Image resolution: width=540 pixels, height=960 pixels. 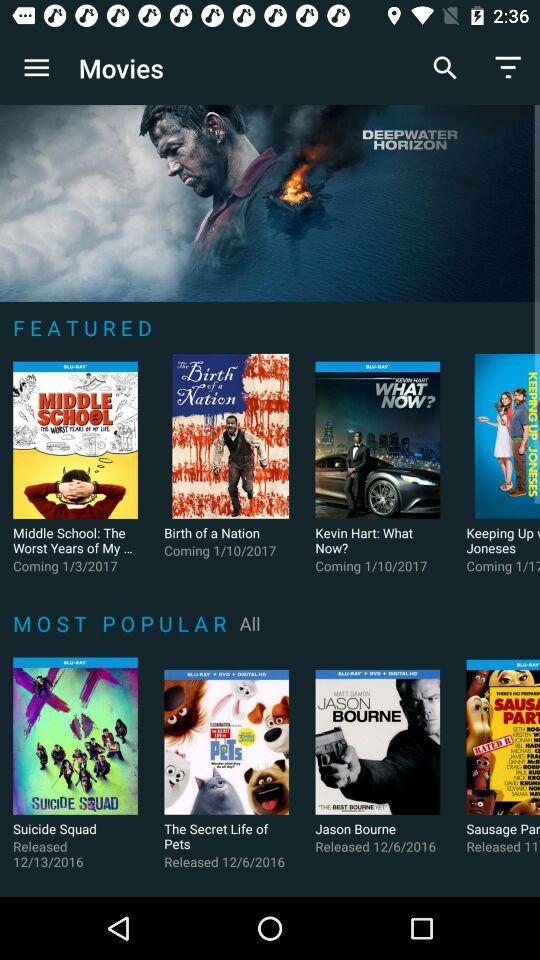 I want to click on turn on the item next to the m o s icon, so click(x=250, y=623).